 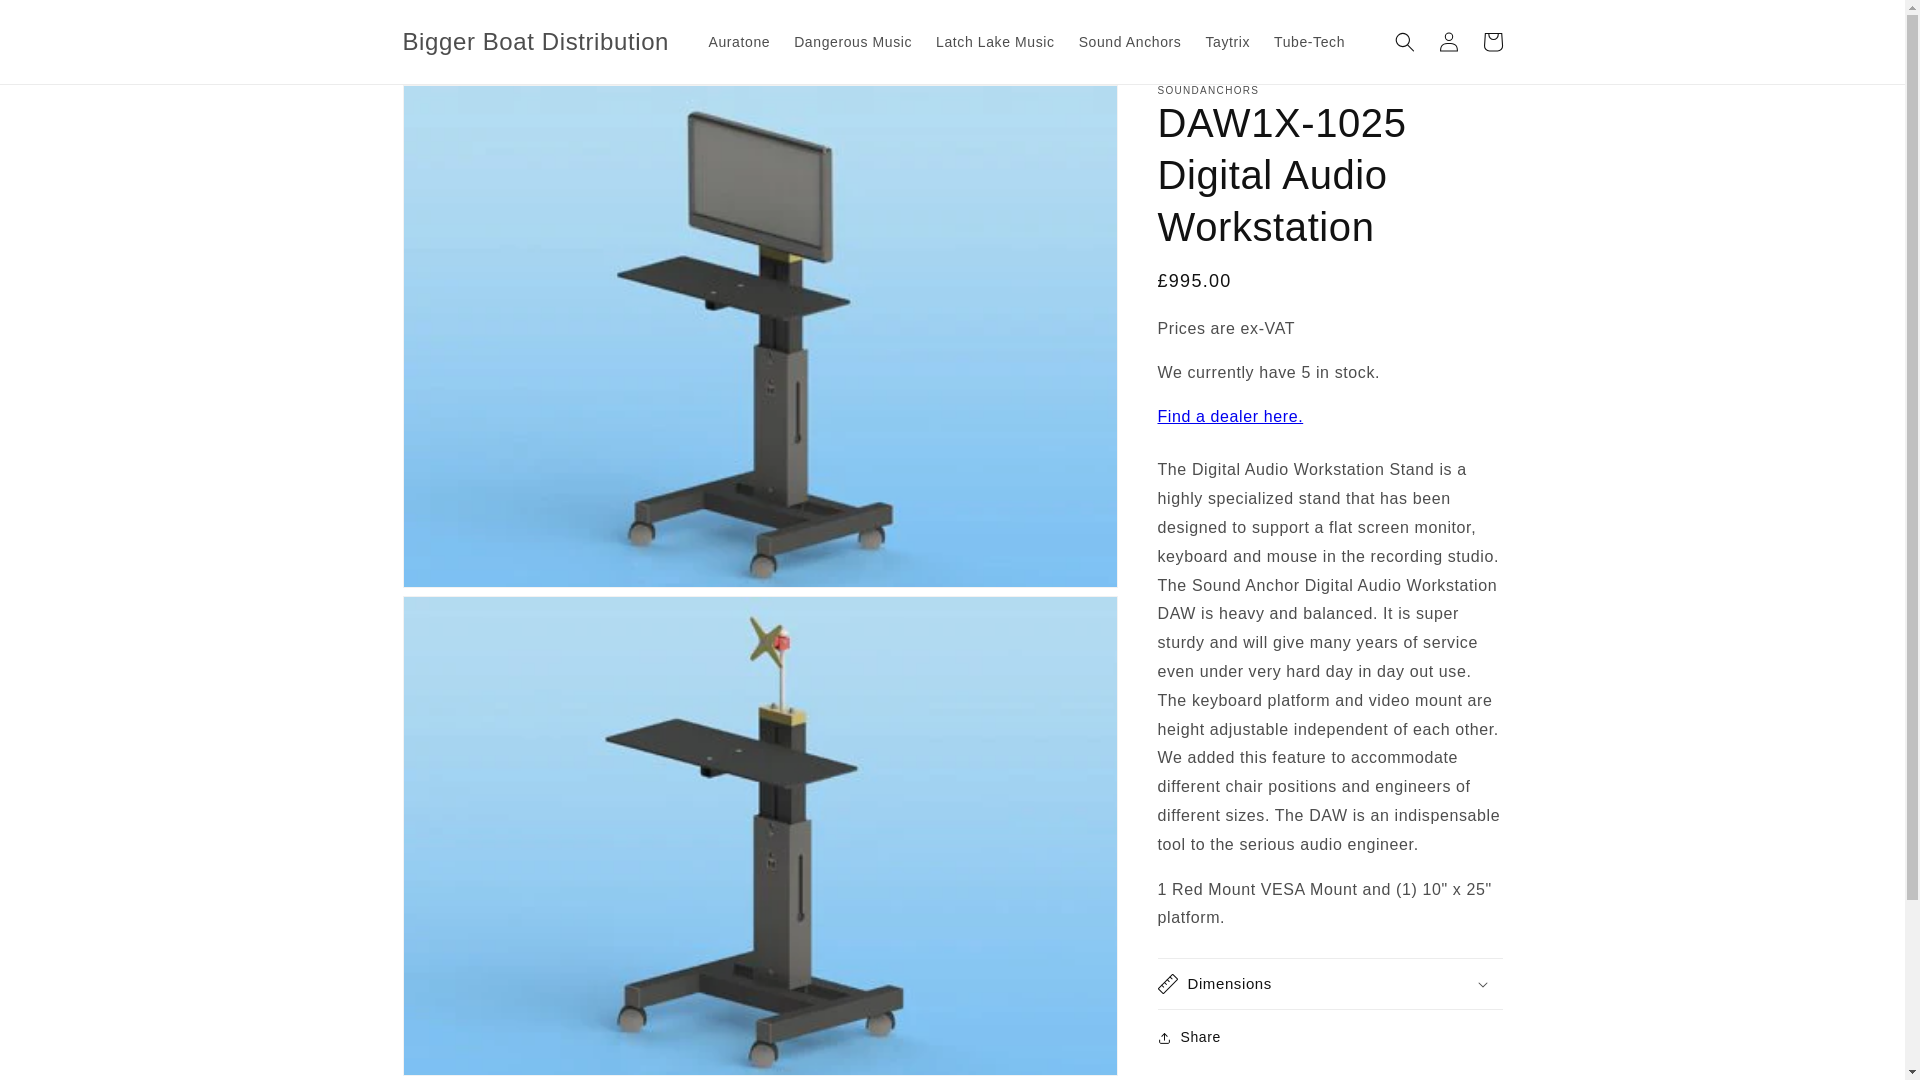 What do you see at coordinates (1492, 42) in the screenshot?
I see `Cart` at bounding box center [1492, 42].